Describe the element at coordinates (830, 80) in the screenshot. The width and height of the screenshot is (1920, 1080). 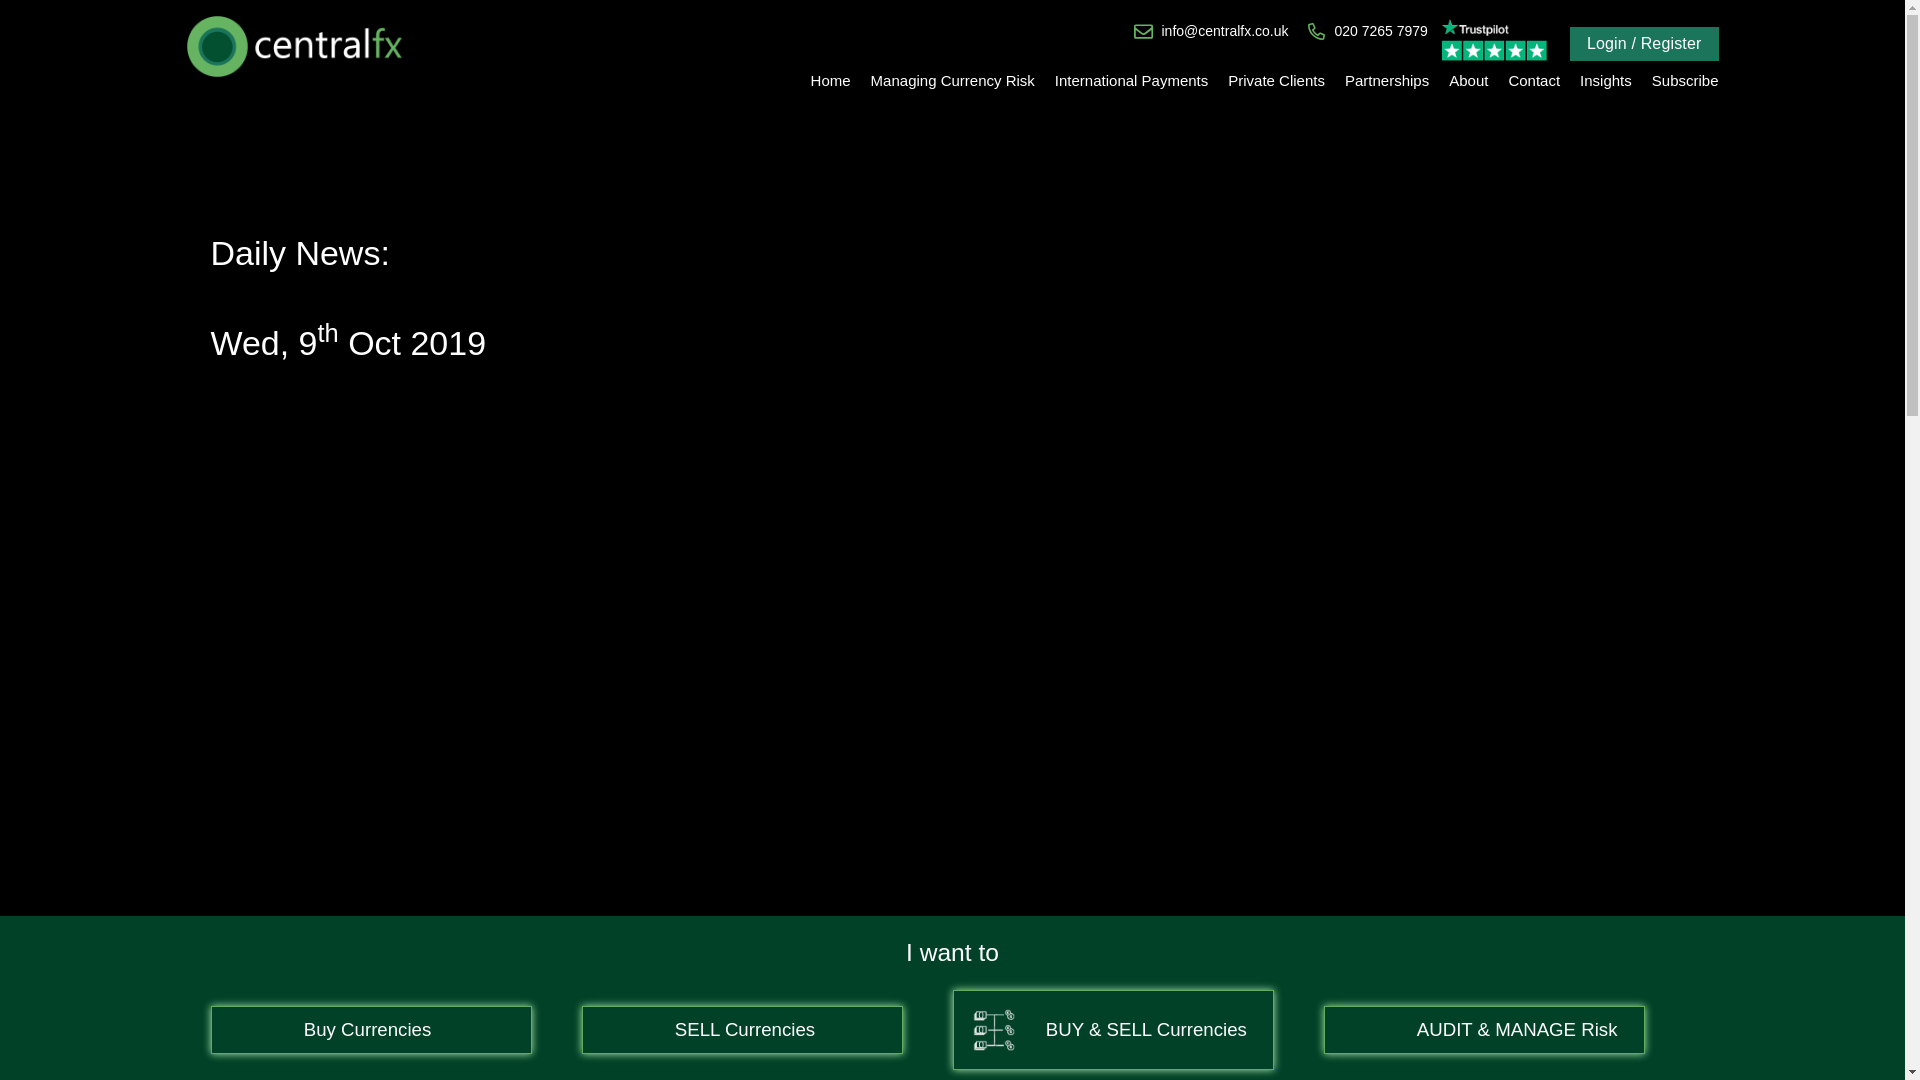
I see `Home` at that location.